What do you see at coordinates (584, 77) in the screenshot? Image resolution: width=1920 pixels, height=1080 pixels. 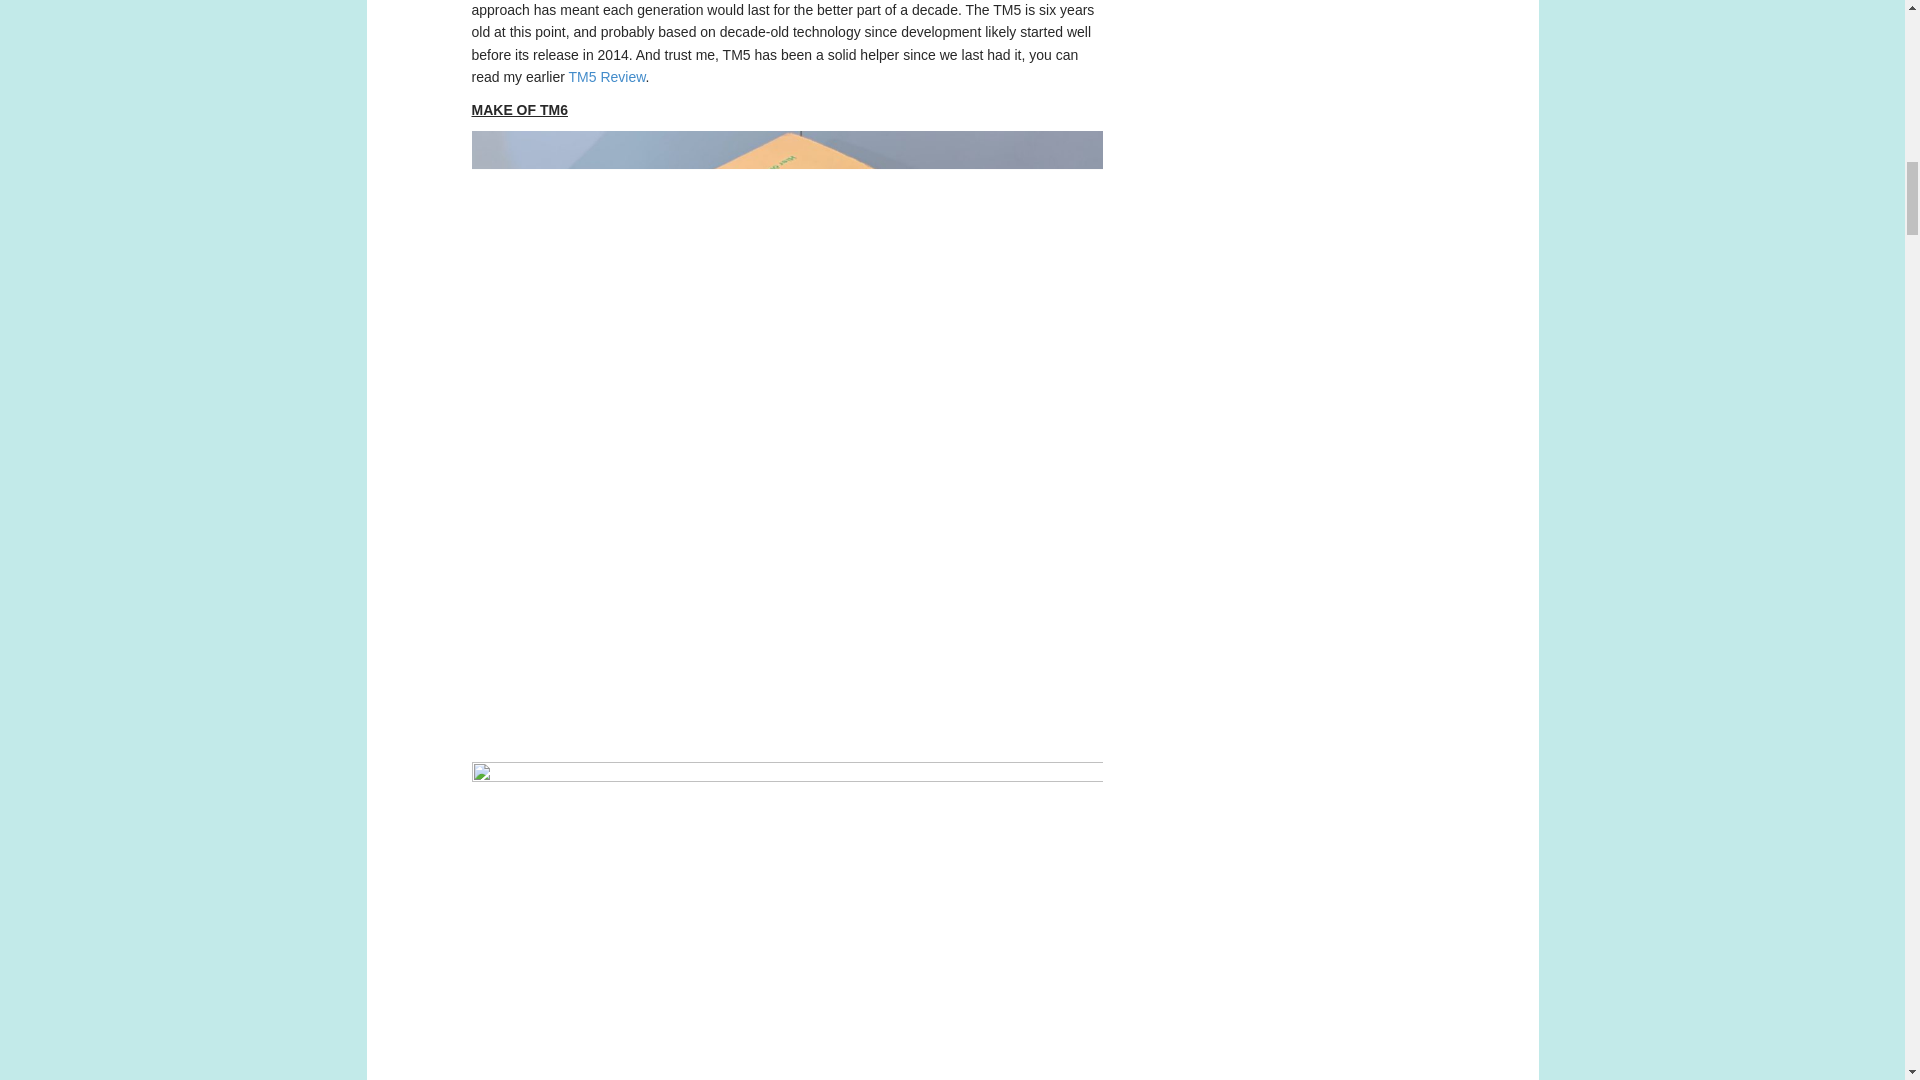 I see `TM5` at bounding box center [584, 77].